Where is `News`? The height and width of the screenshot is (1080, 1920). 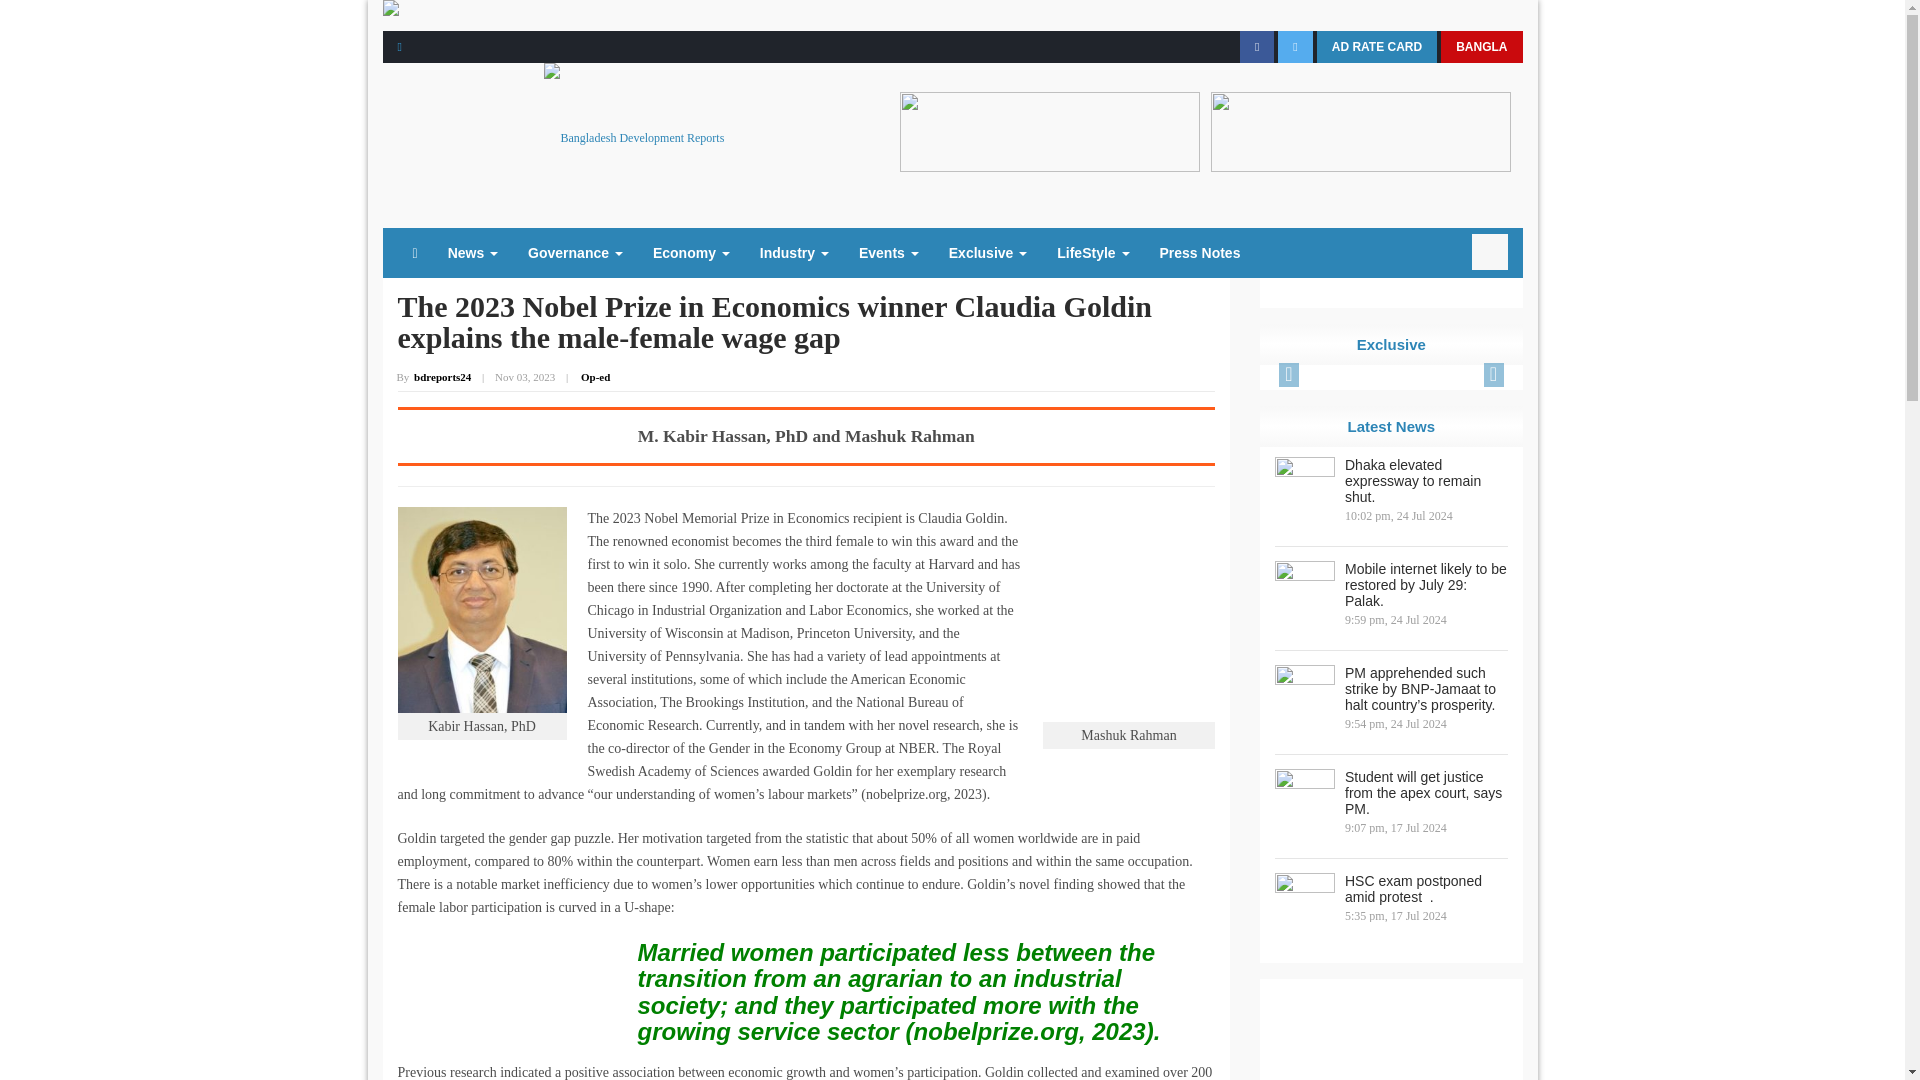 News is located at coordinates (472, 252).